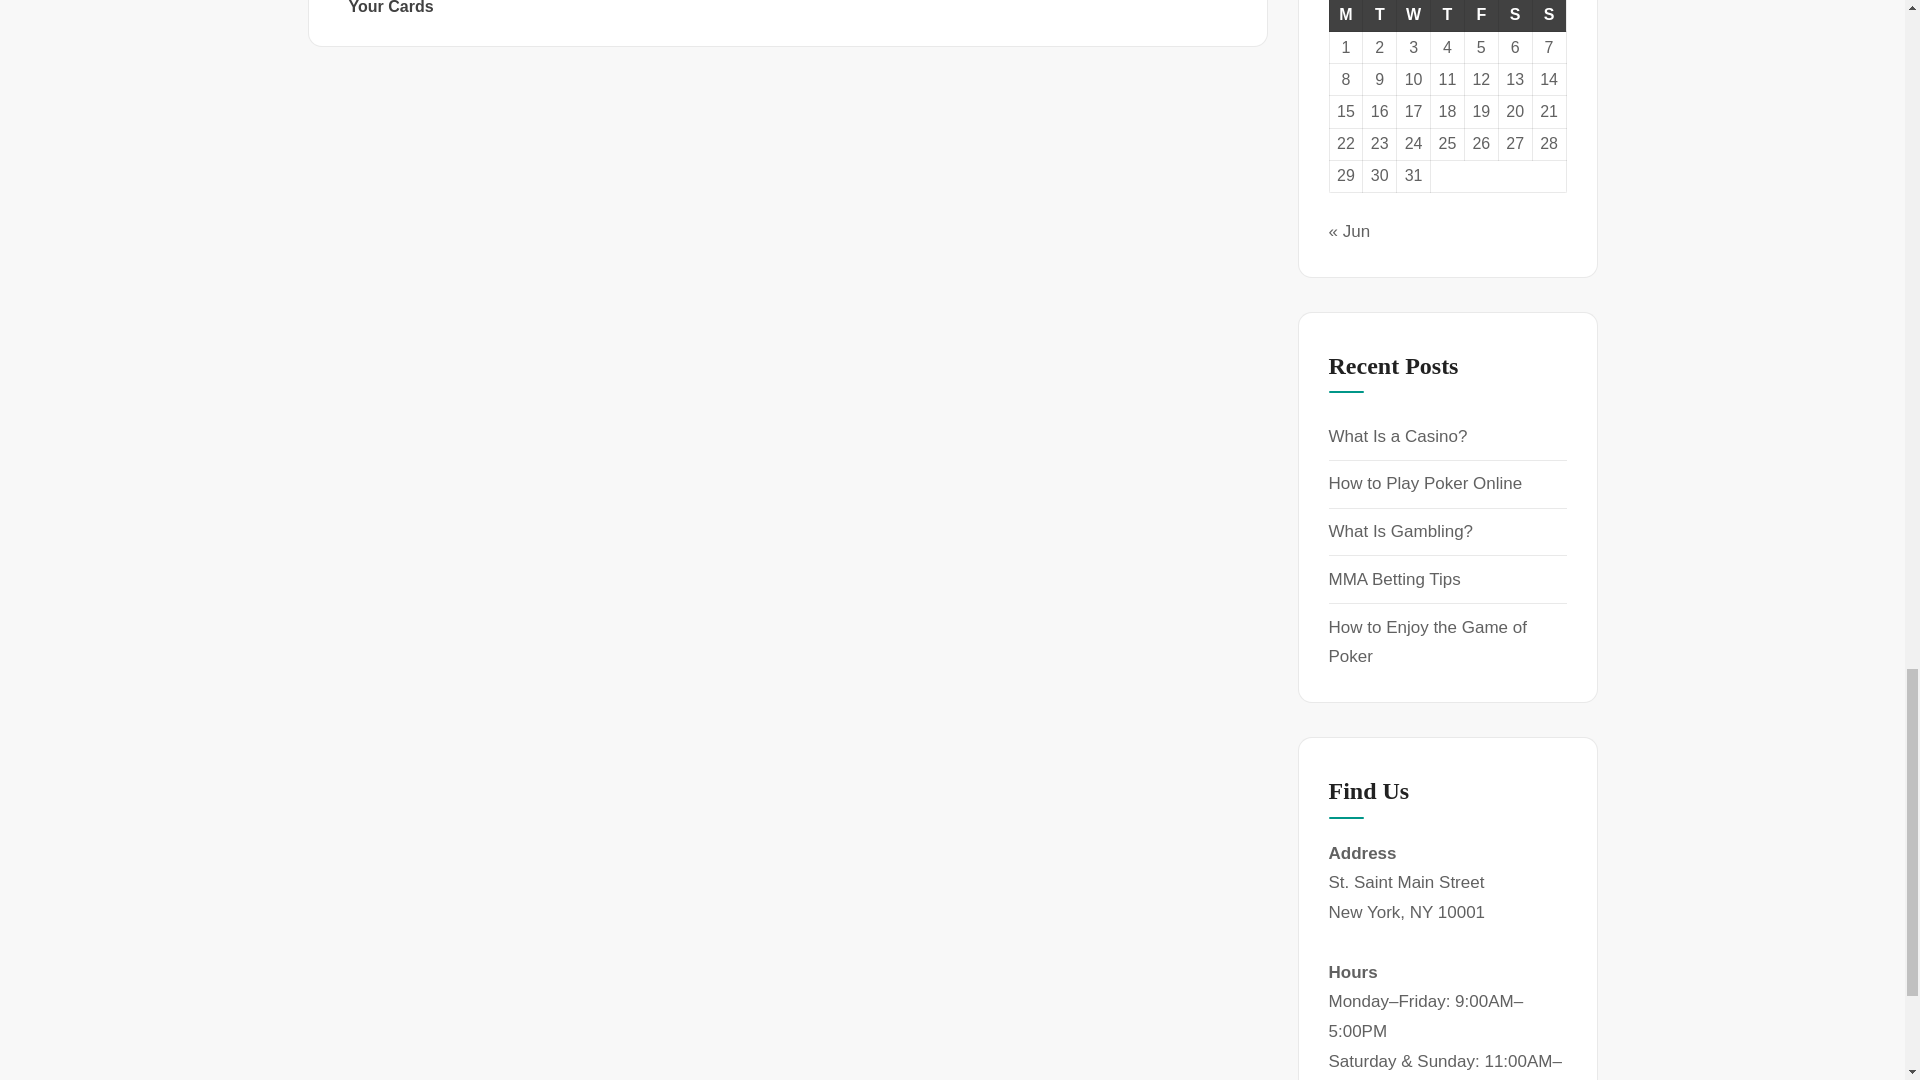  I want to click on Thursday, so click(1447, 16).